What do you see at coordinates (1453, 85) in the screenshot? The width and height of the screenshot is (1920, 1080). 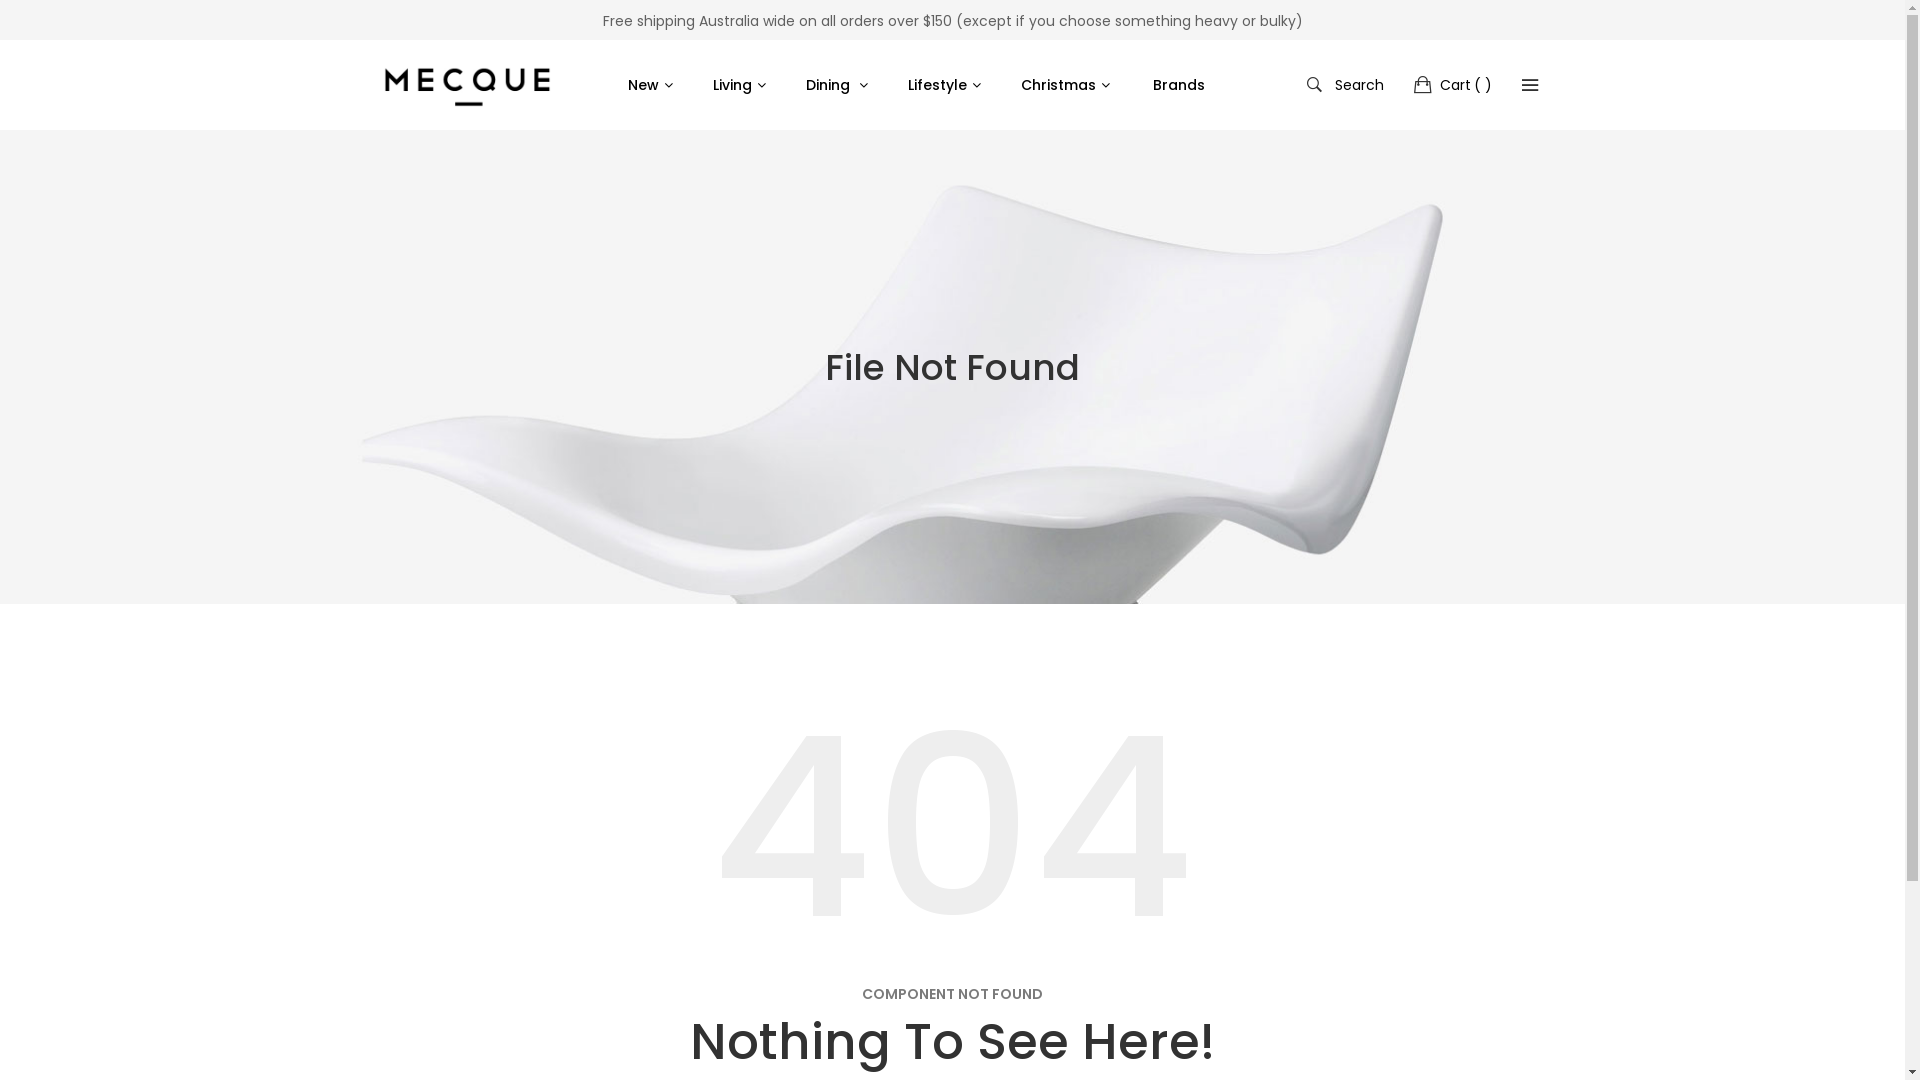 I see `Cart ( )` at bounding box center [1453, 85].